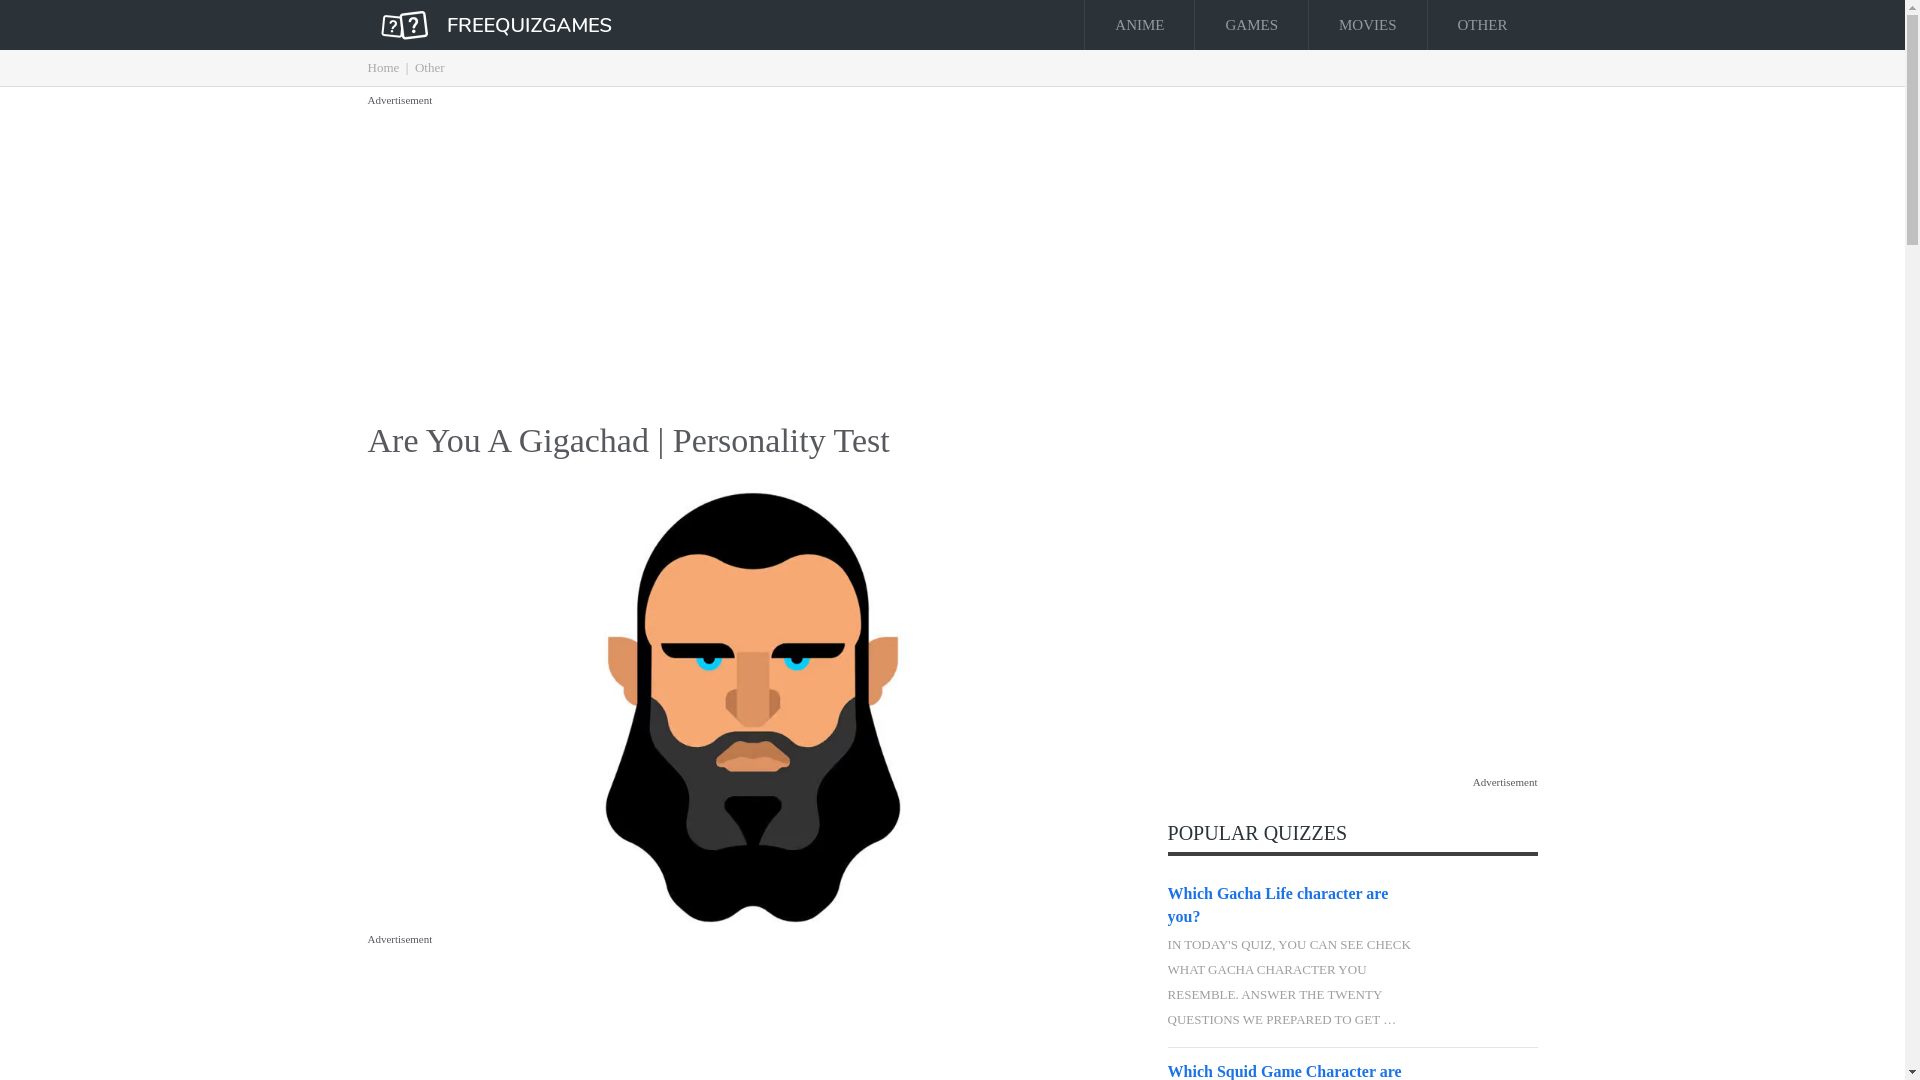  What do you see at coordinates (1292, 1070) in the screenshot?
I see `Which Squid Game Character are you?` at bounding box center [1292, 1070].